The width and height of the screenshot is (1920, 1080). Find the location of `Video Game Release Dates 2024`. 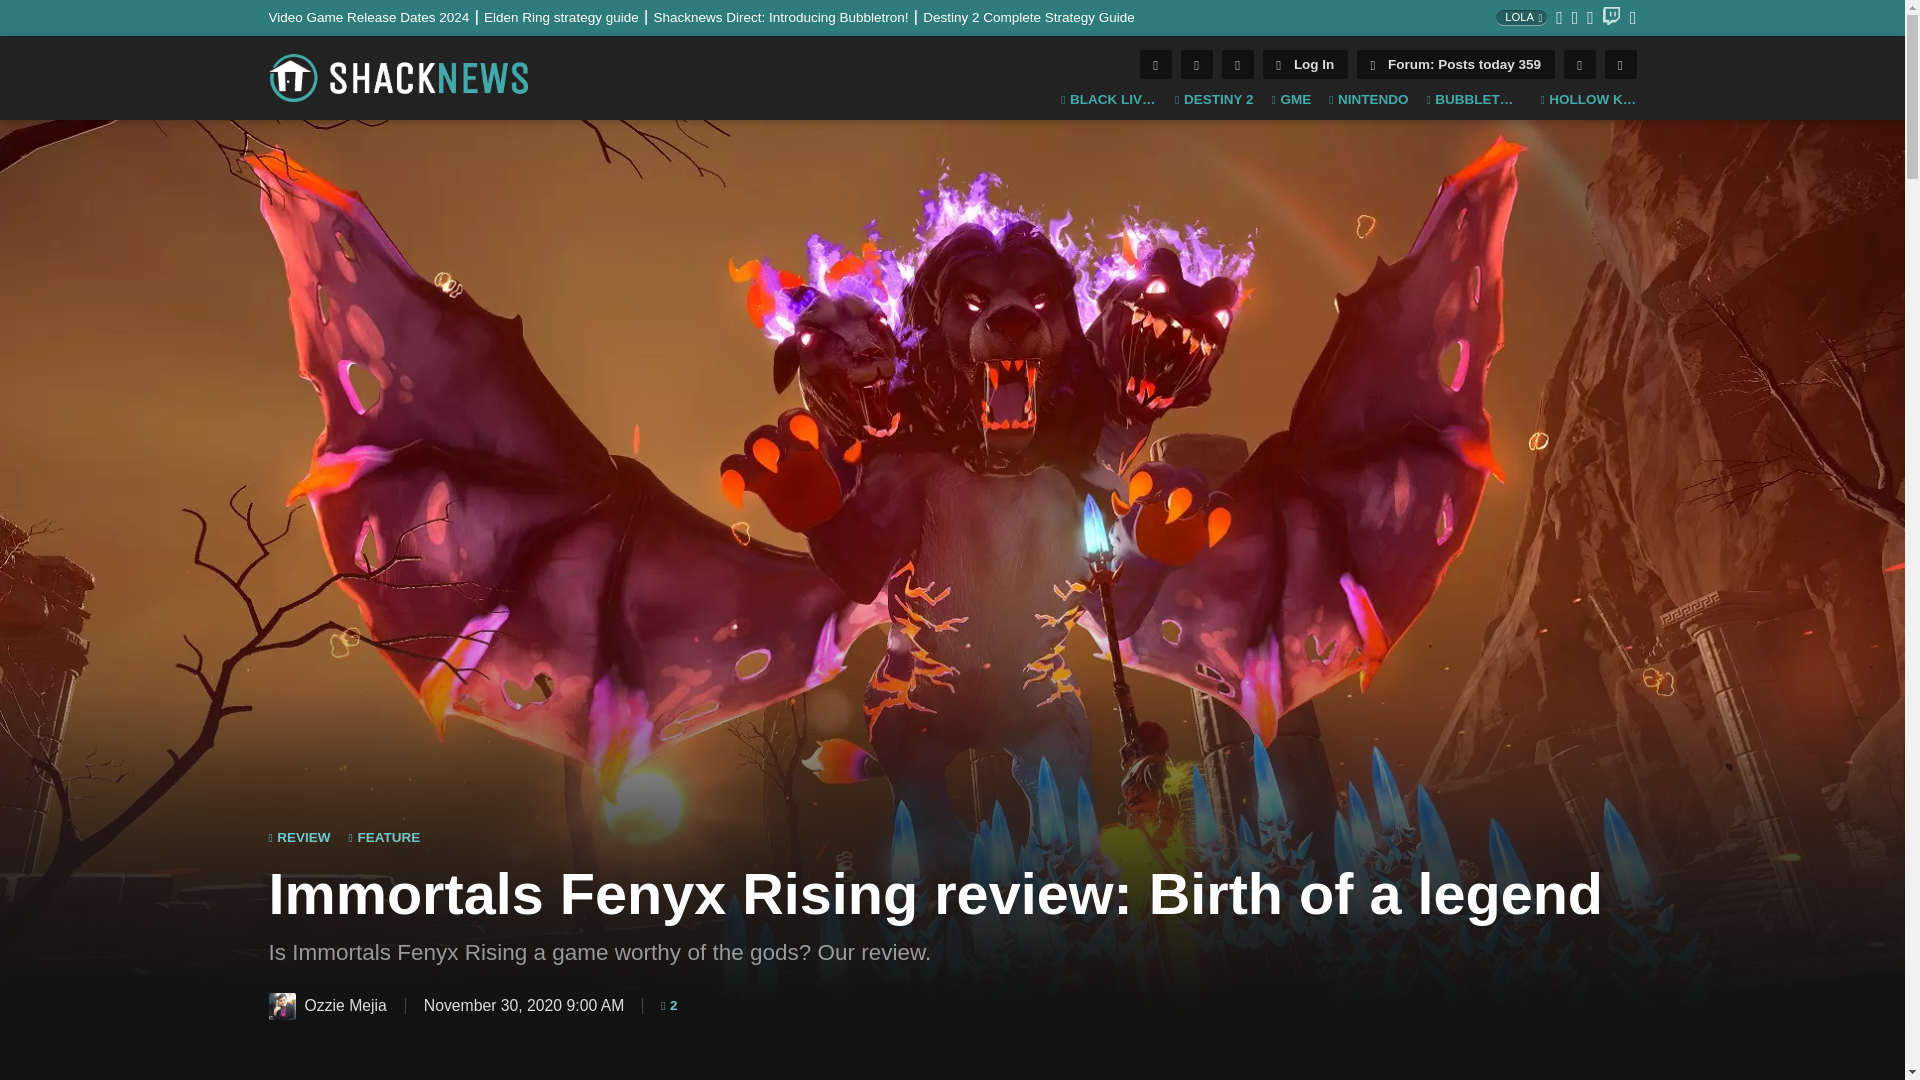

Video Game Release Dates 2024 is located at coordinates (376, 16).